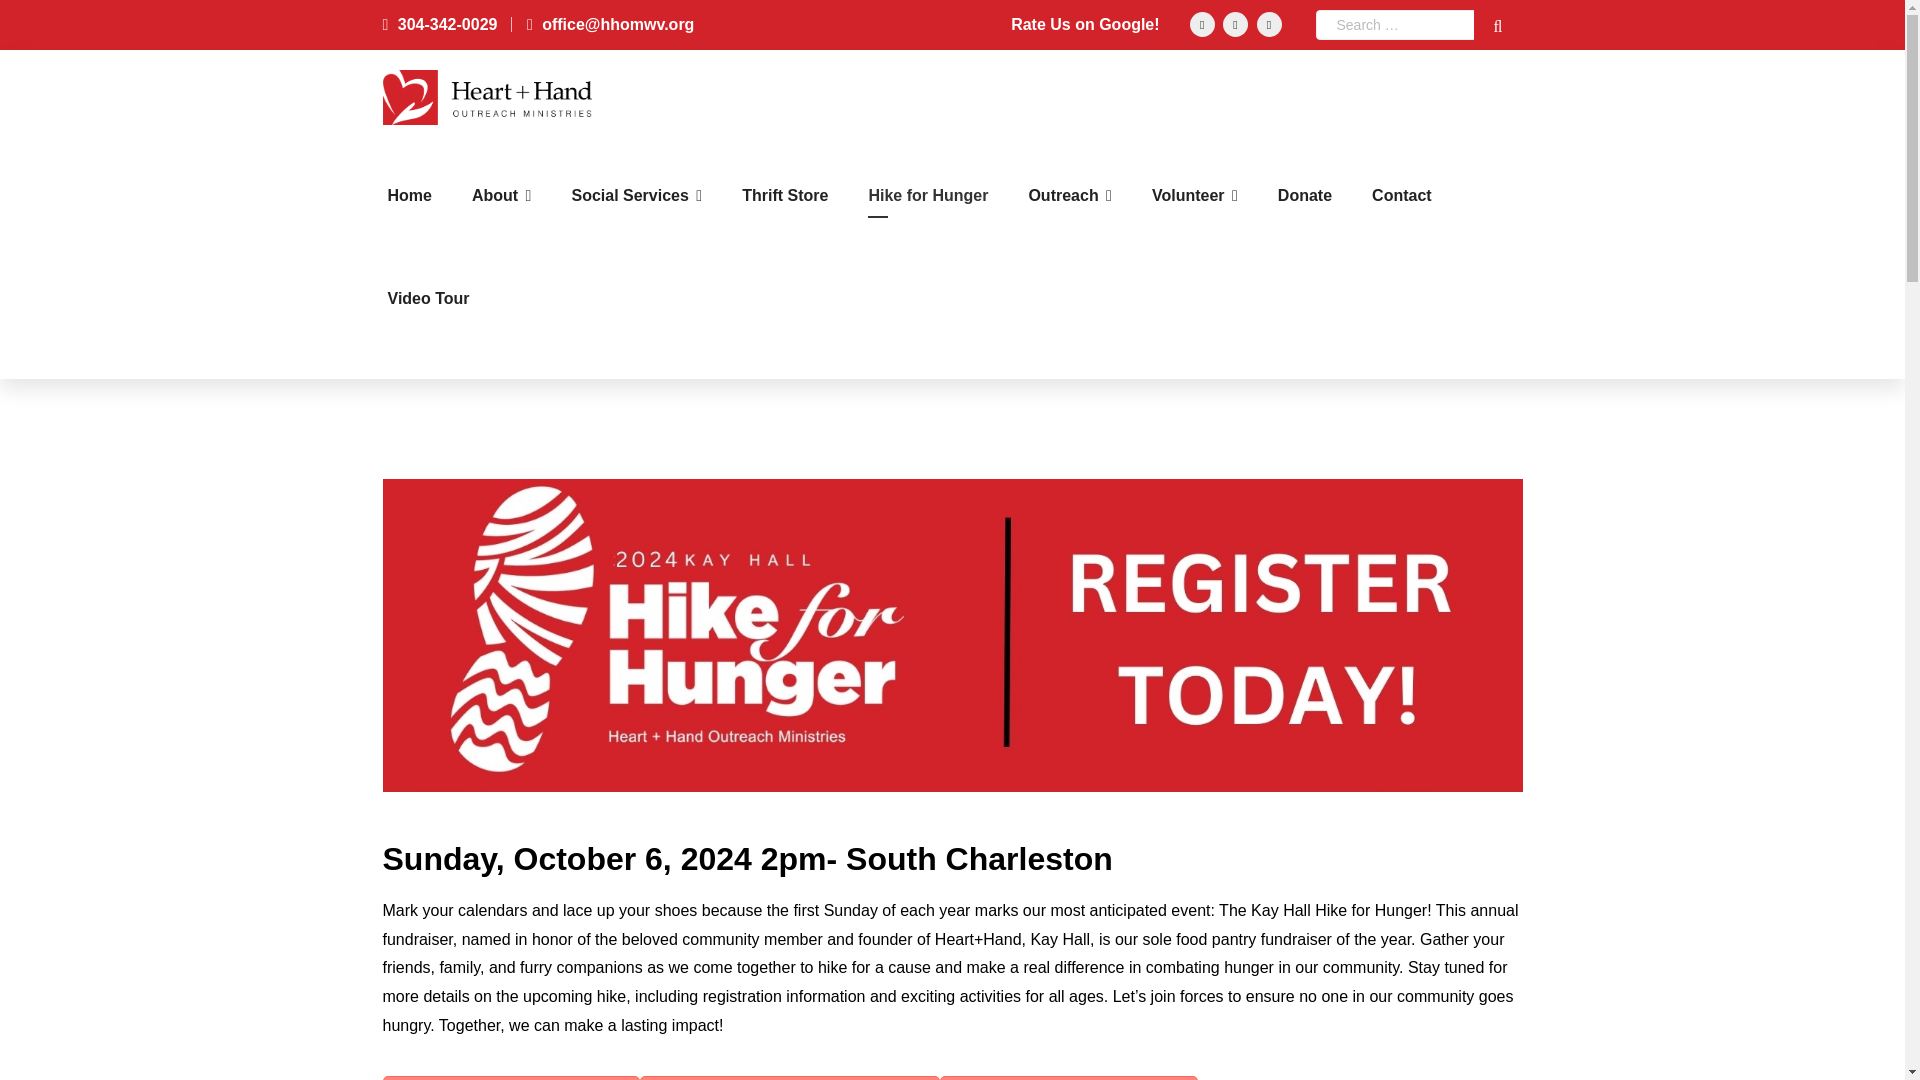  Describe the element at coordinates (410, 196) in the screenshot. I see `Home` at that location.